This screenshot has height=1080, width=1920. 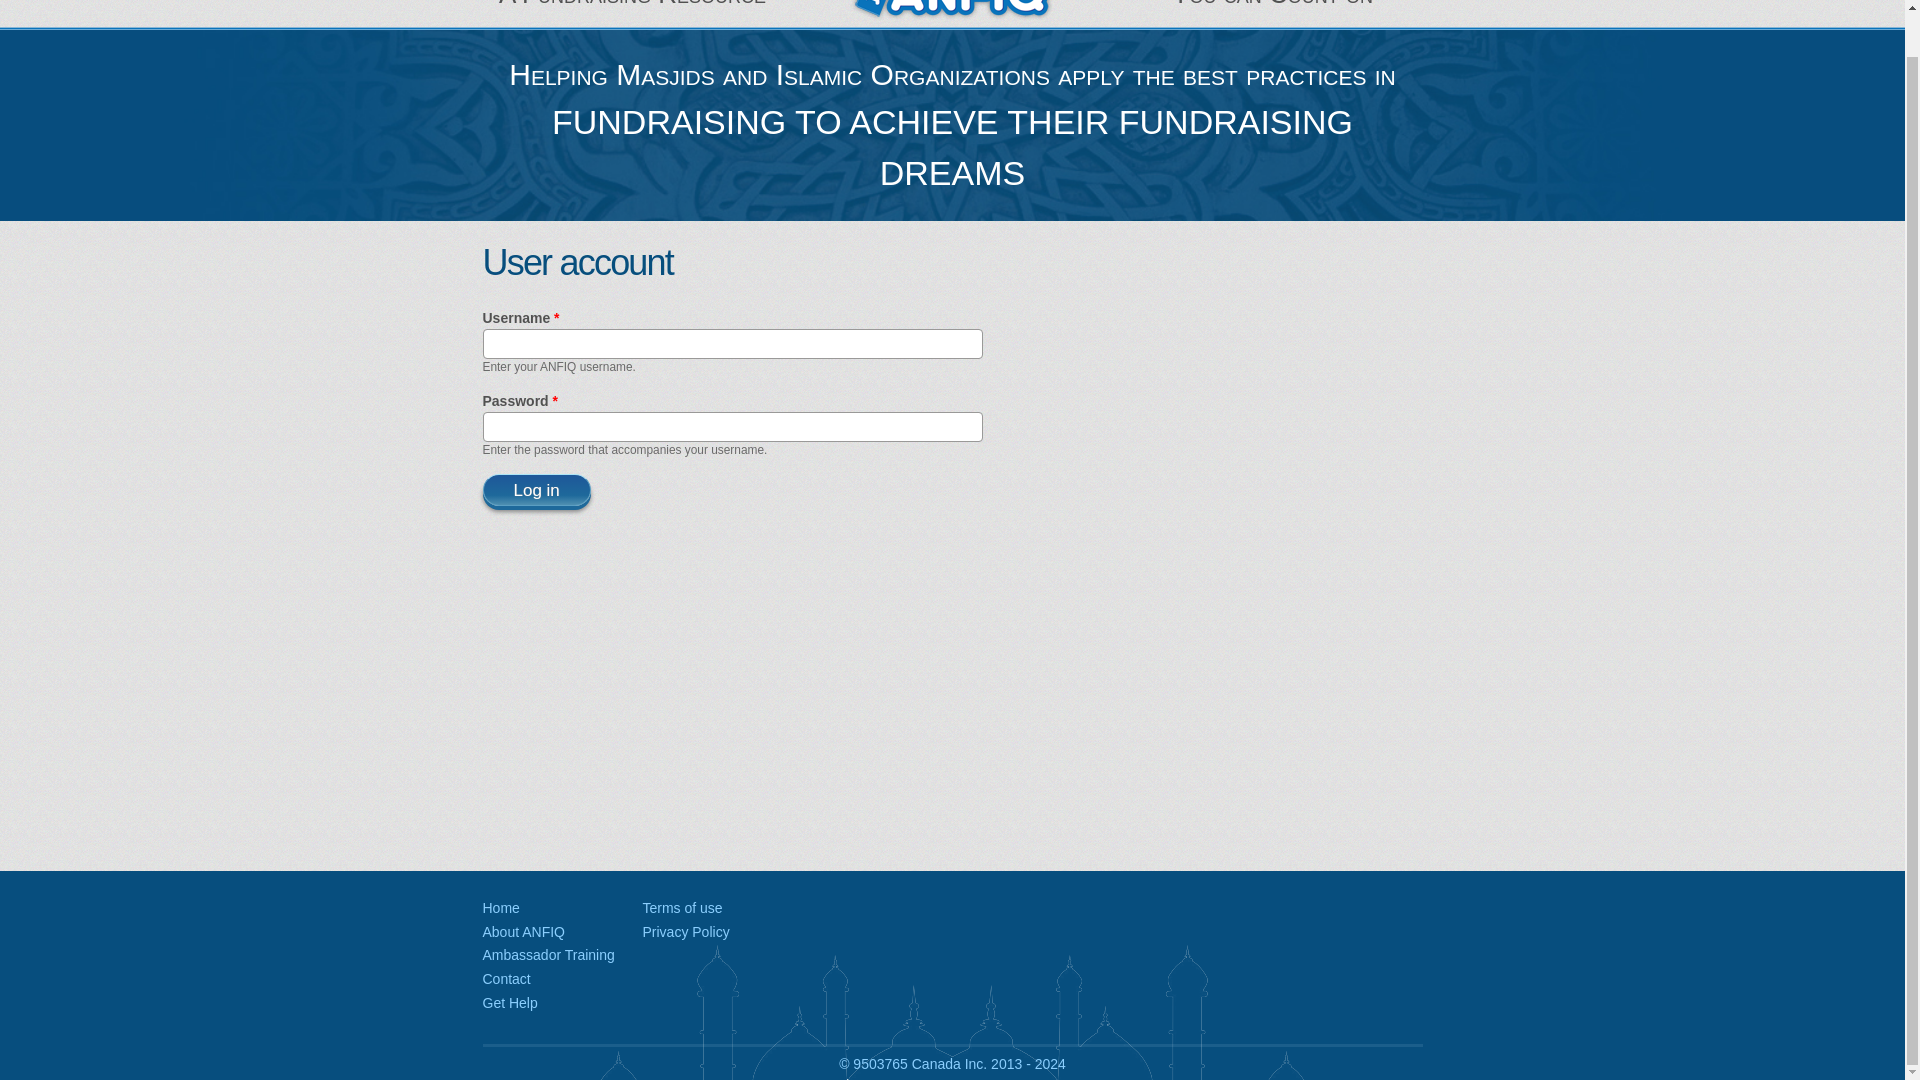 What do you see at coordinates (535, 490) in the screenshot?
I see `Log in` at bounding box center [535, 490].